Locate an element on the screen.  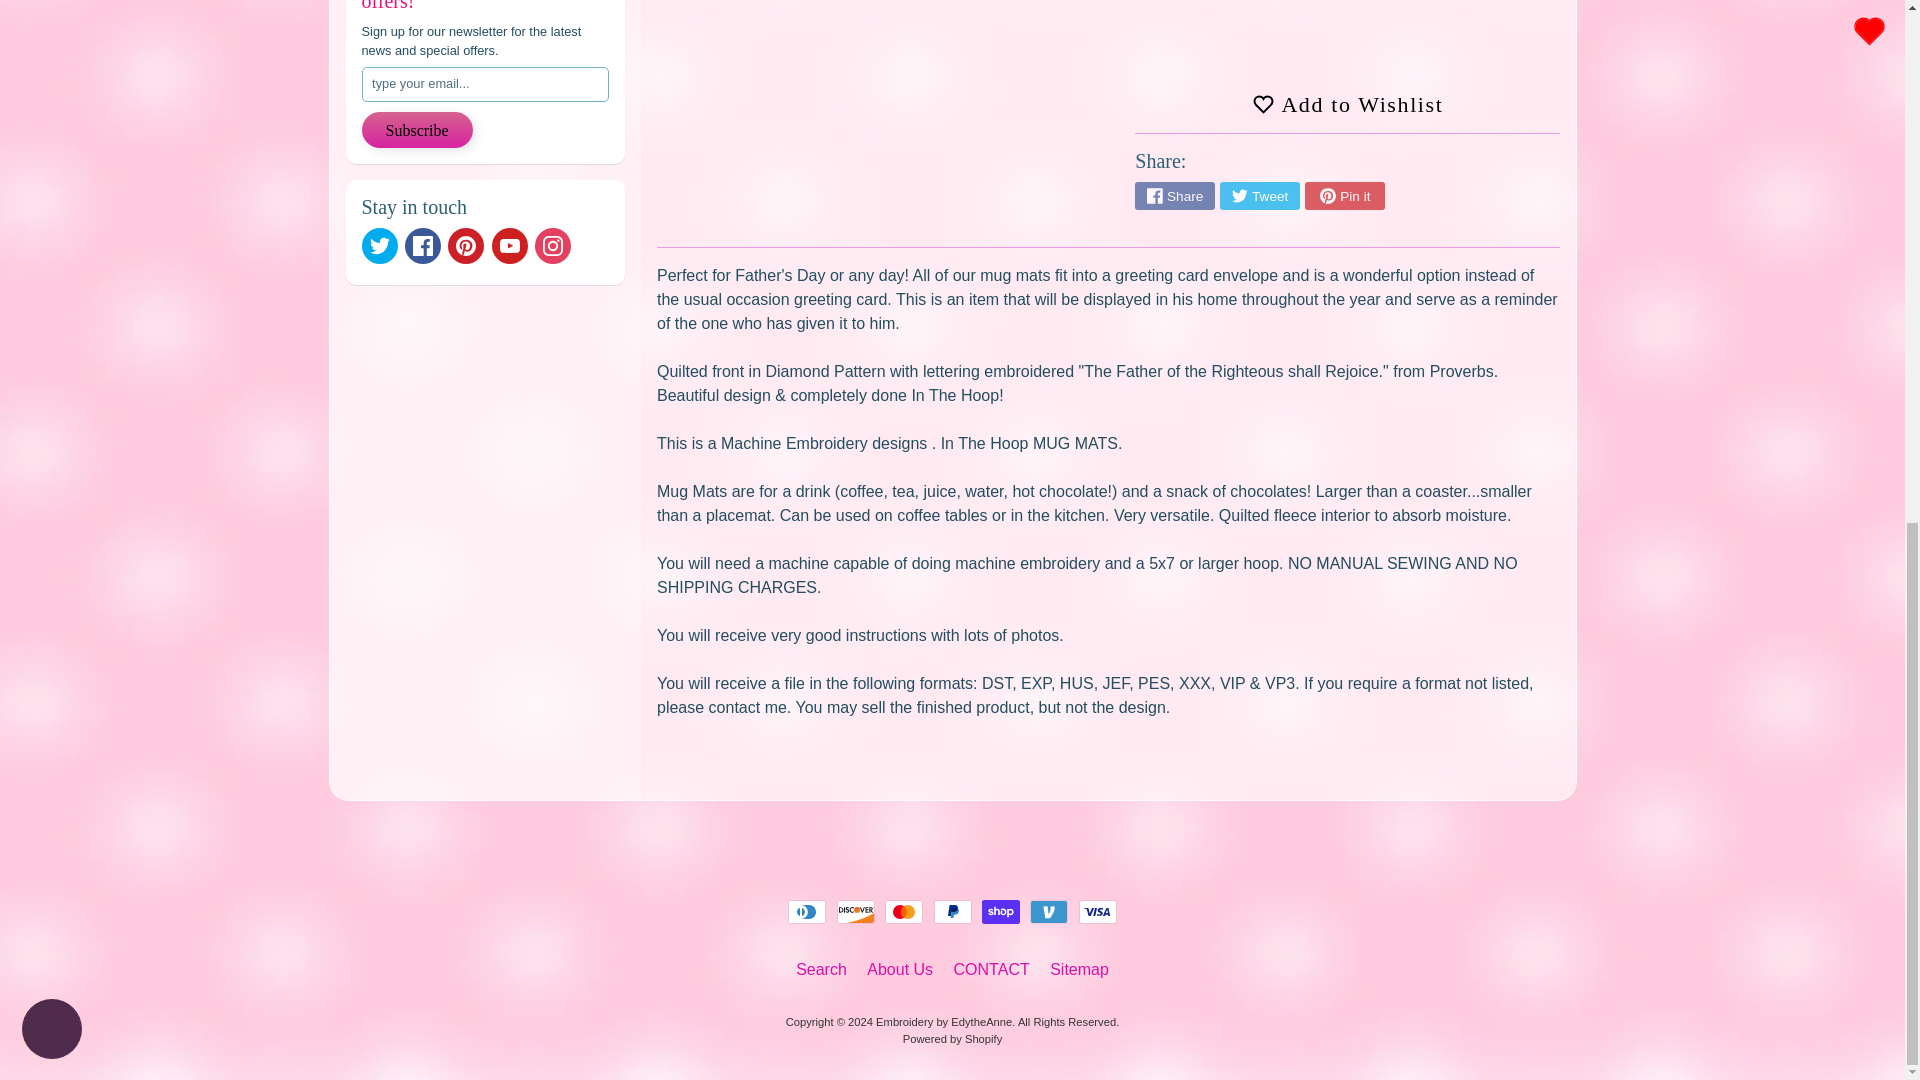
Instagram is located at coordinates (552, 245).